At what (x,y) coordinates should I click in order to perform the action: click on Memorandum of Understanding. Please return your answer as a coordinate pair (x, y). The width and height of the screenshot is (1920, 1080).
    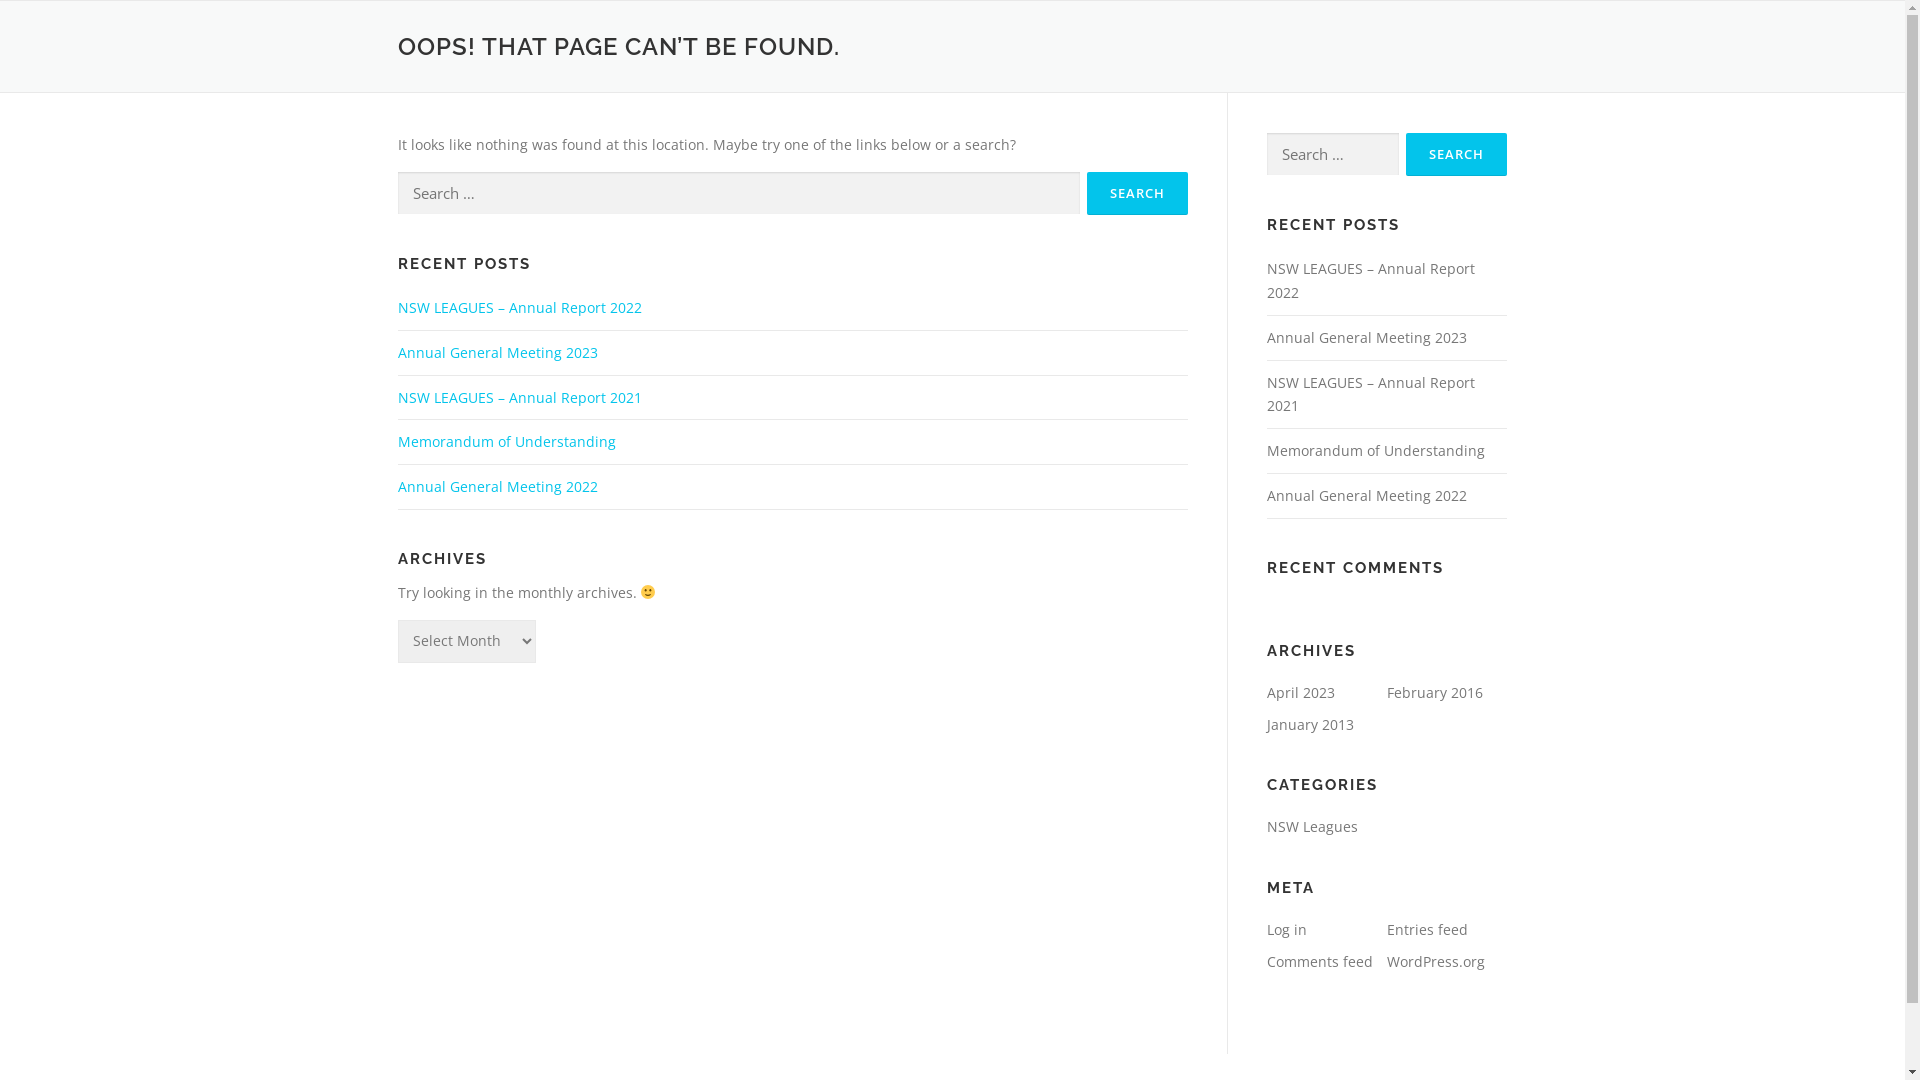
    Looking at the image, I should click on (507, 442).